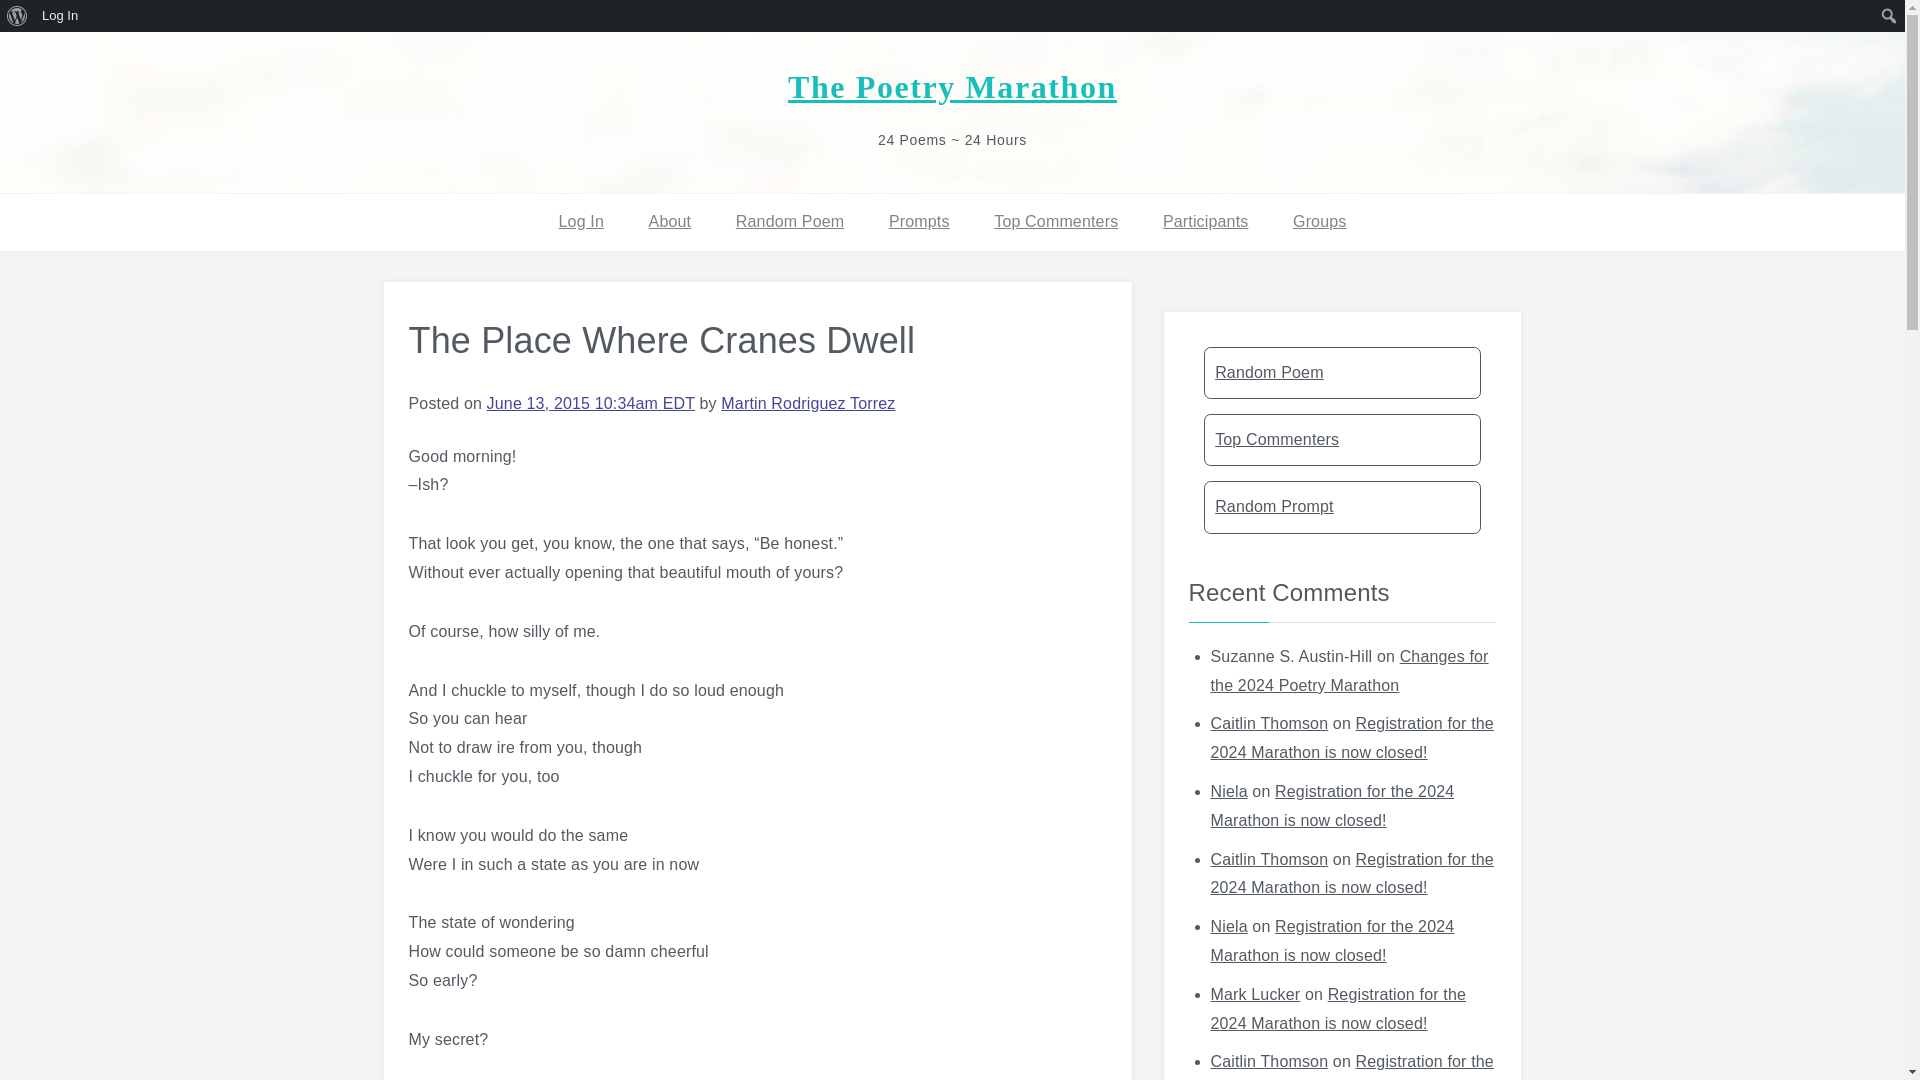 Image resolution: width=1920 pixels, height=1080 pixels. Describe the element at coordinates (1342, 506) in the screenshot. I see `Random Prompt` at that location.